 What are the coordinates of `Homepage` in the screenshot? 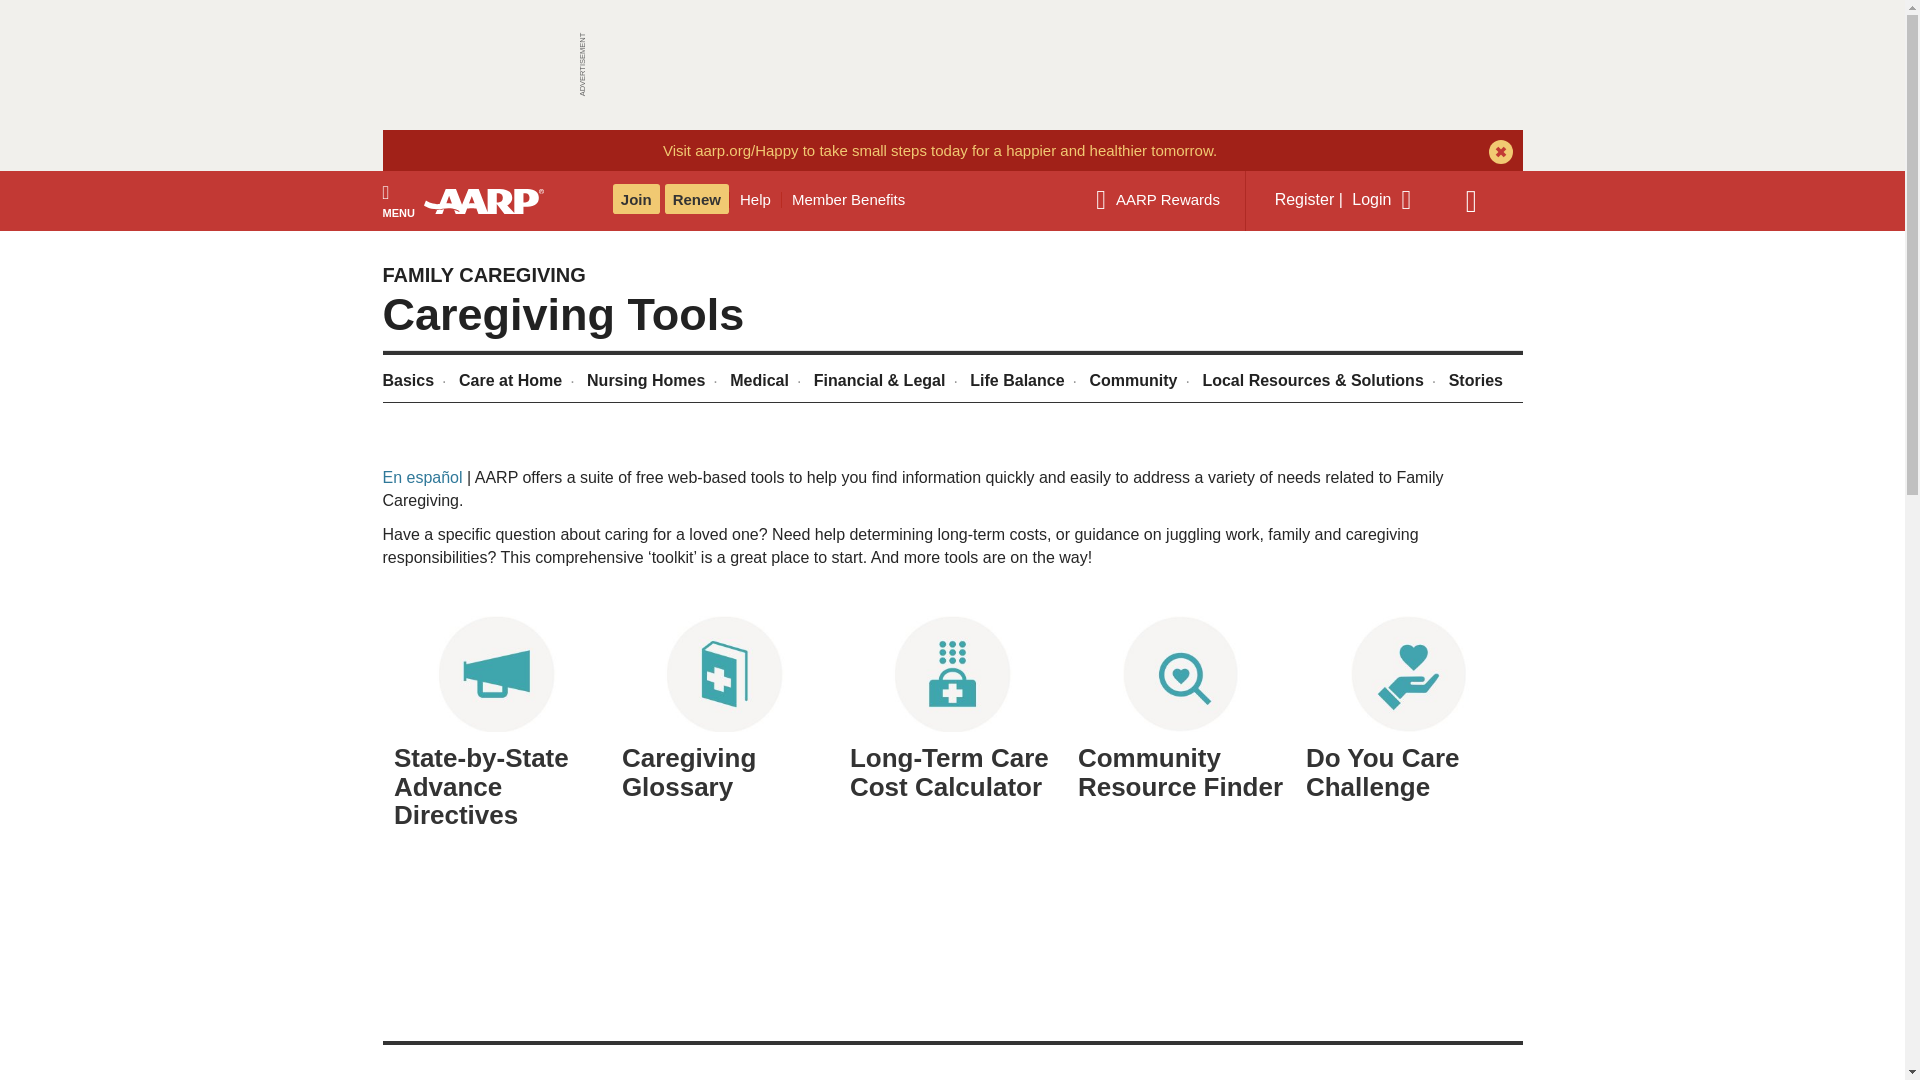 It's located at (493, 200).